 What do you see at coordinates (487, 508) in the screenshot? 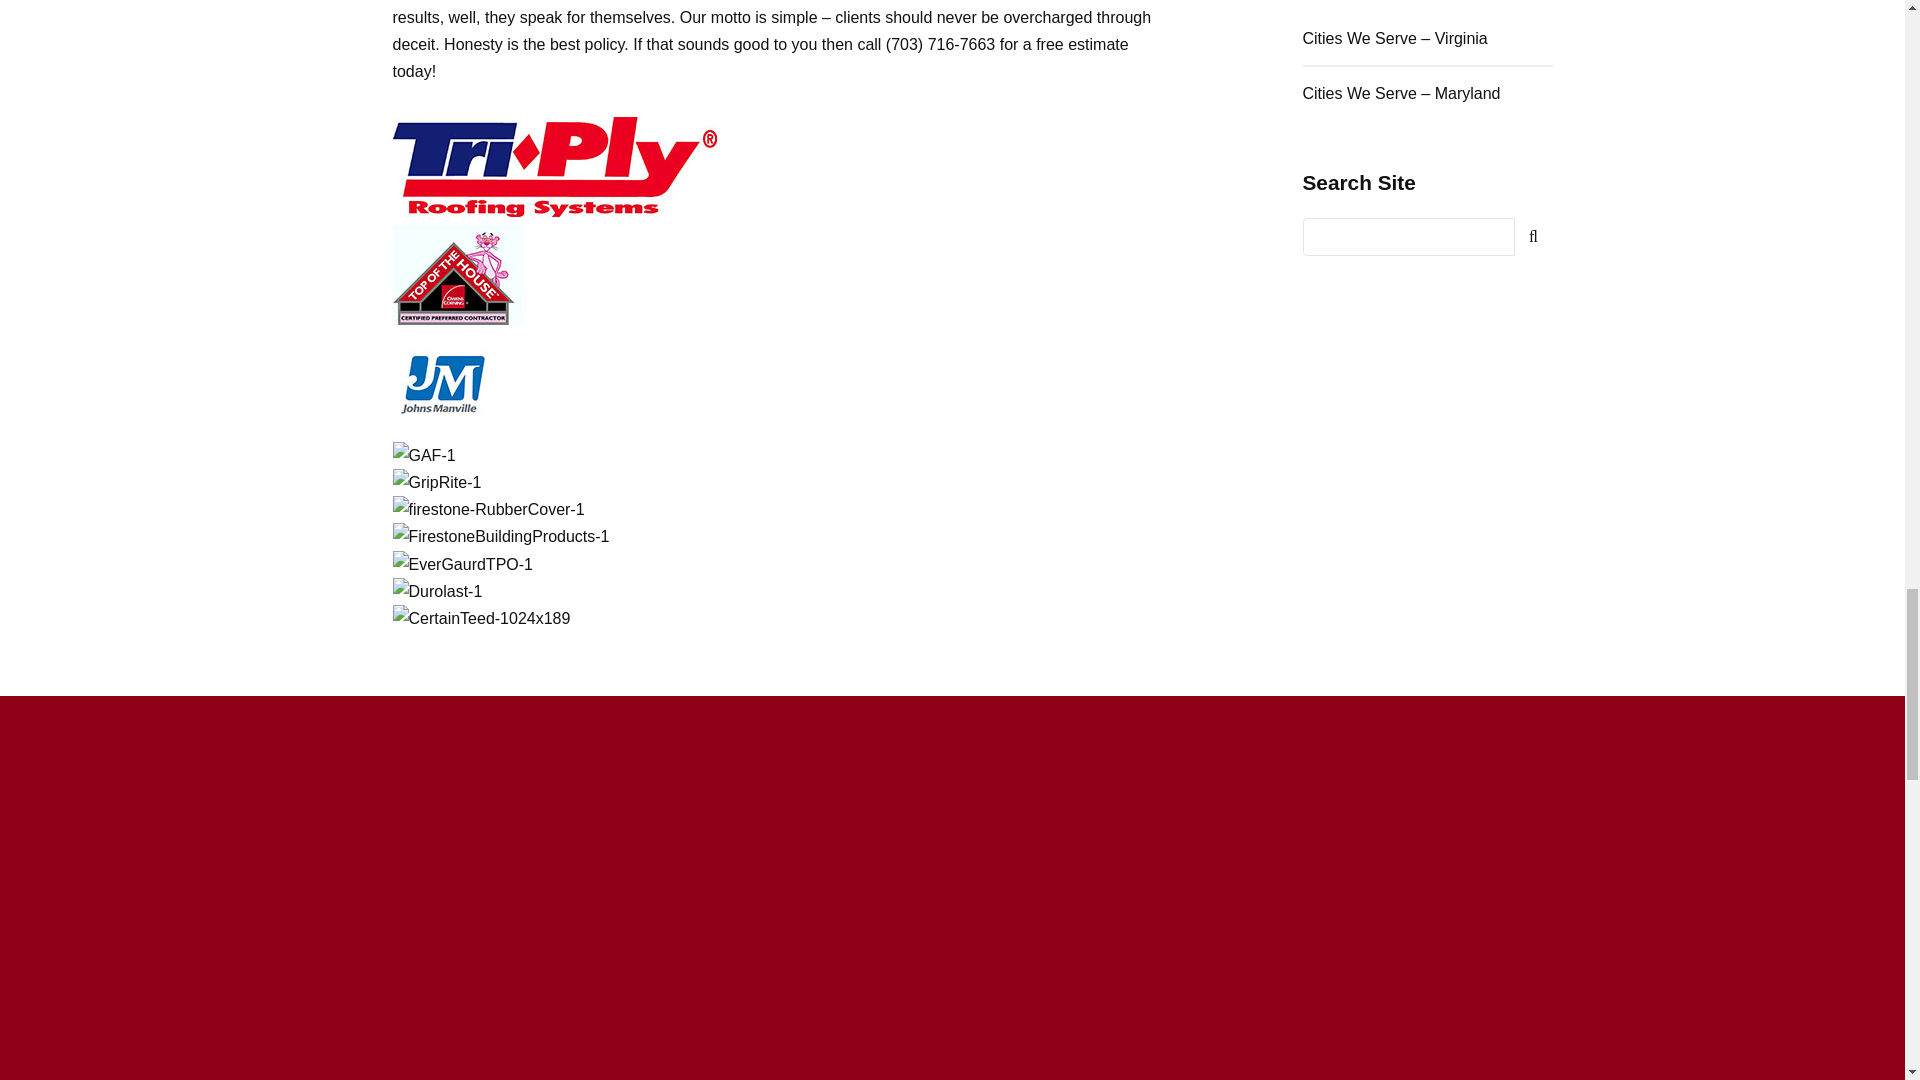
I see `firestone-RubberCover-1` at bounding box center [487, 508].